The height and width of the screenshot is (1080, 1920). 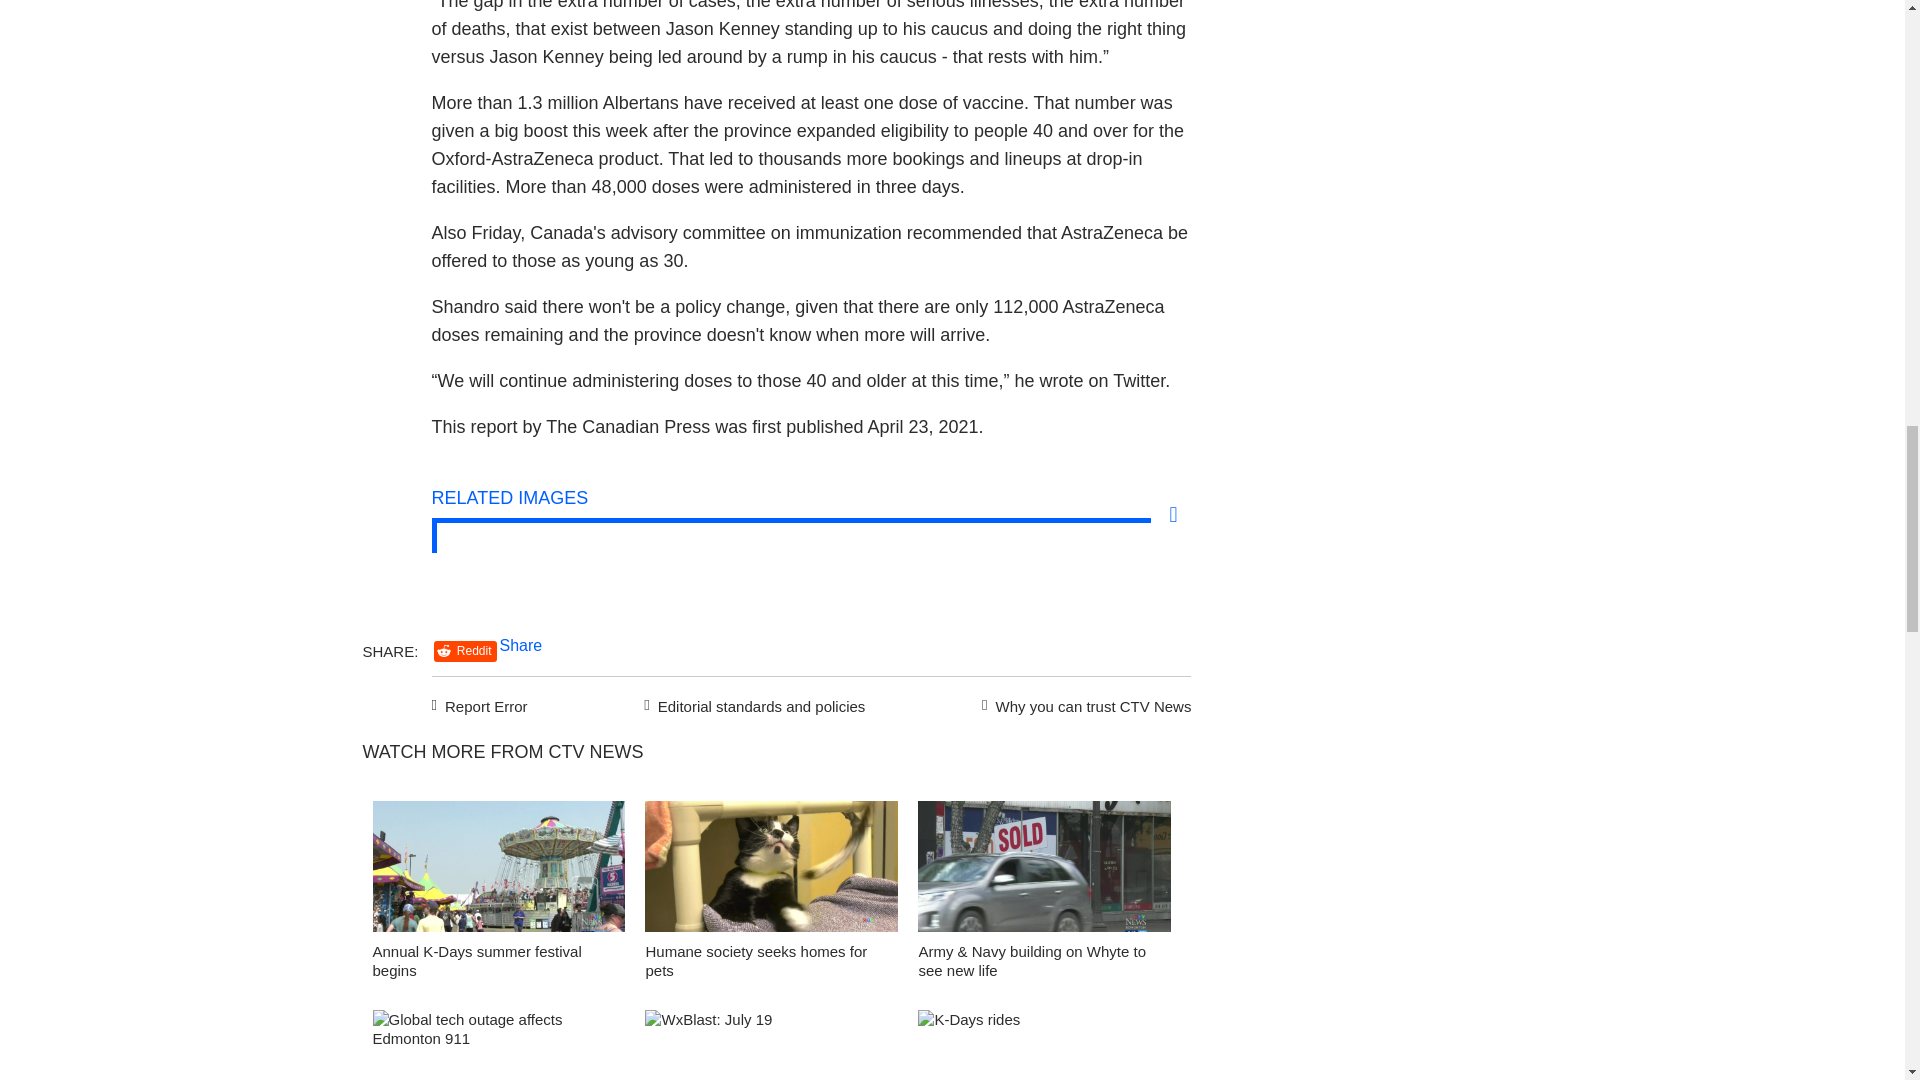 What do you see at coordinates (772, 866) in the screenshot?
I see `false` at bounding box center [772, 866].